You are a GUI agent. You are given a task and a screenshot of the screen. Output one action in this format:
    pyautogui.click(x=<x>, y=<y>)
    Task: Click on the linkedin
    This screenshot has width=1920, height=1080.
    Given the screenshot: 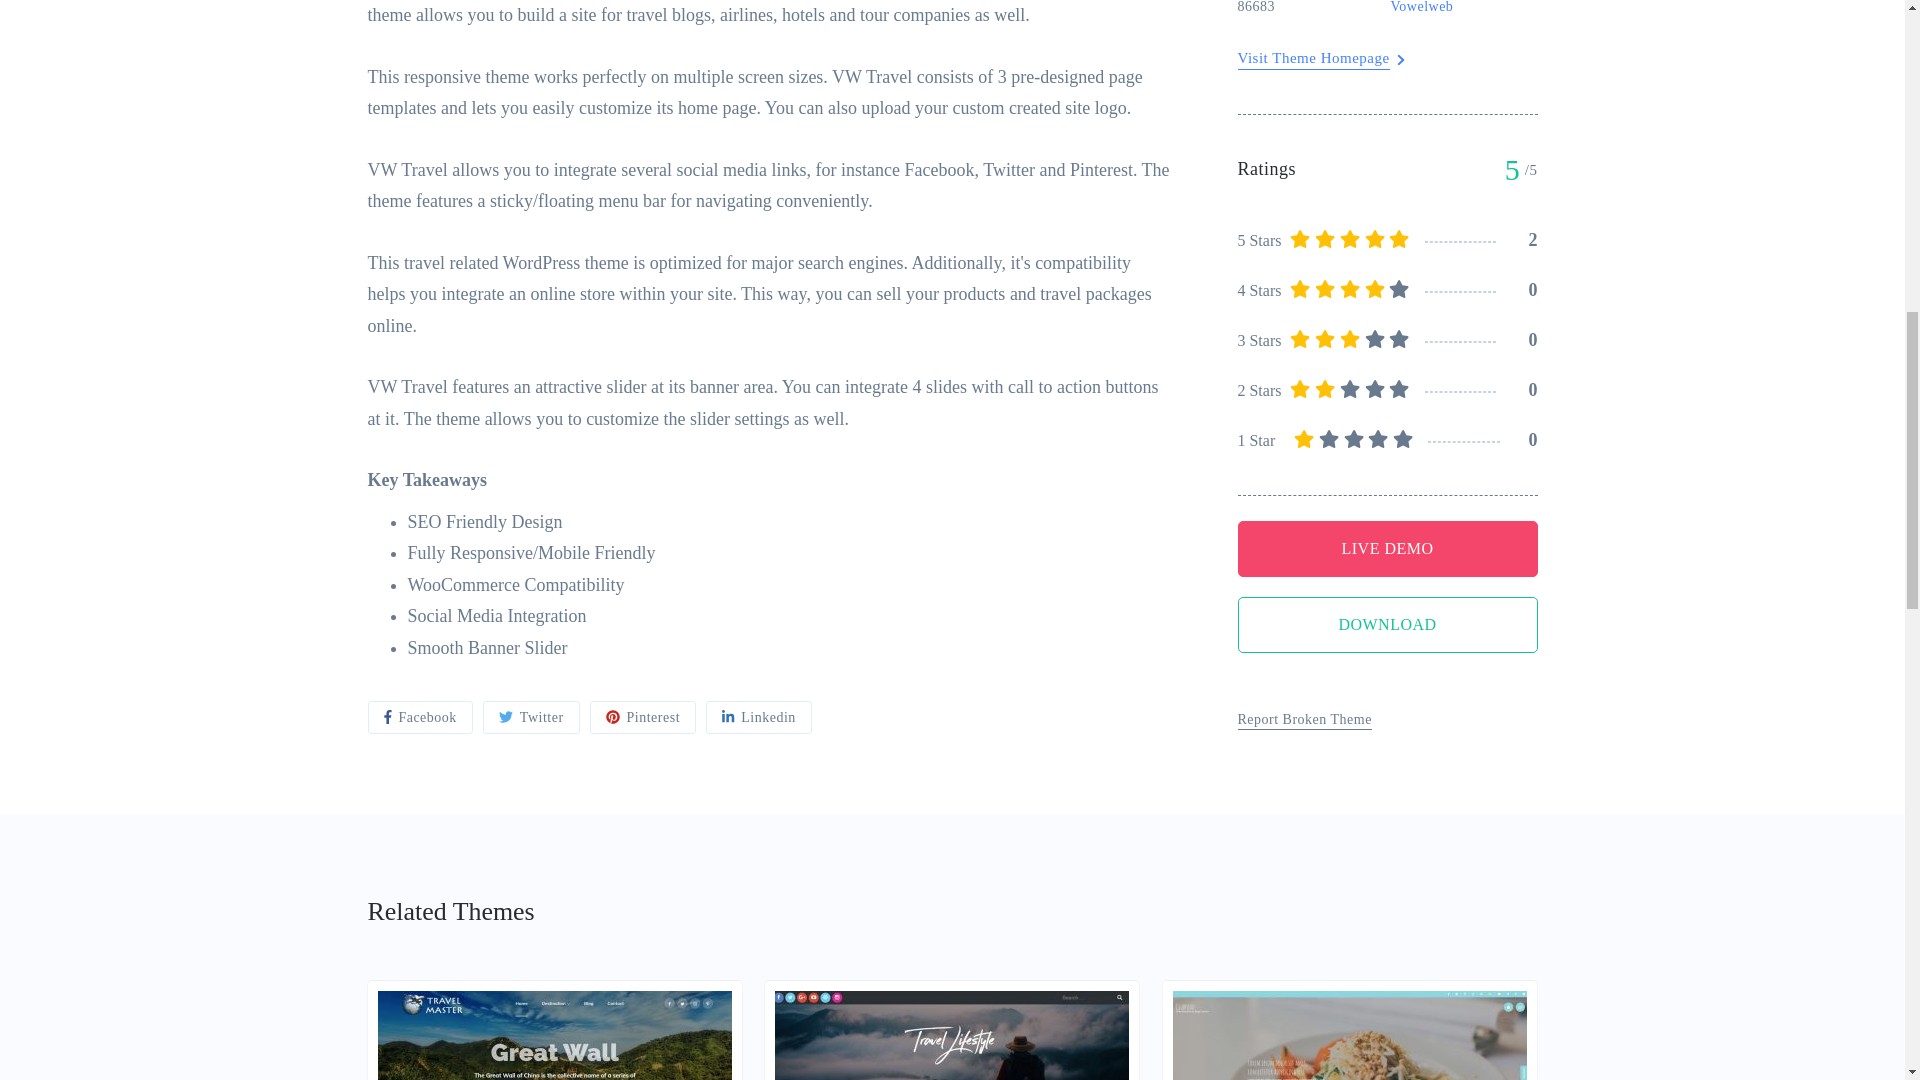 What is the action you would take?
    pyautogui.click(x=759, y=717)
    